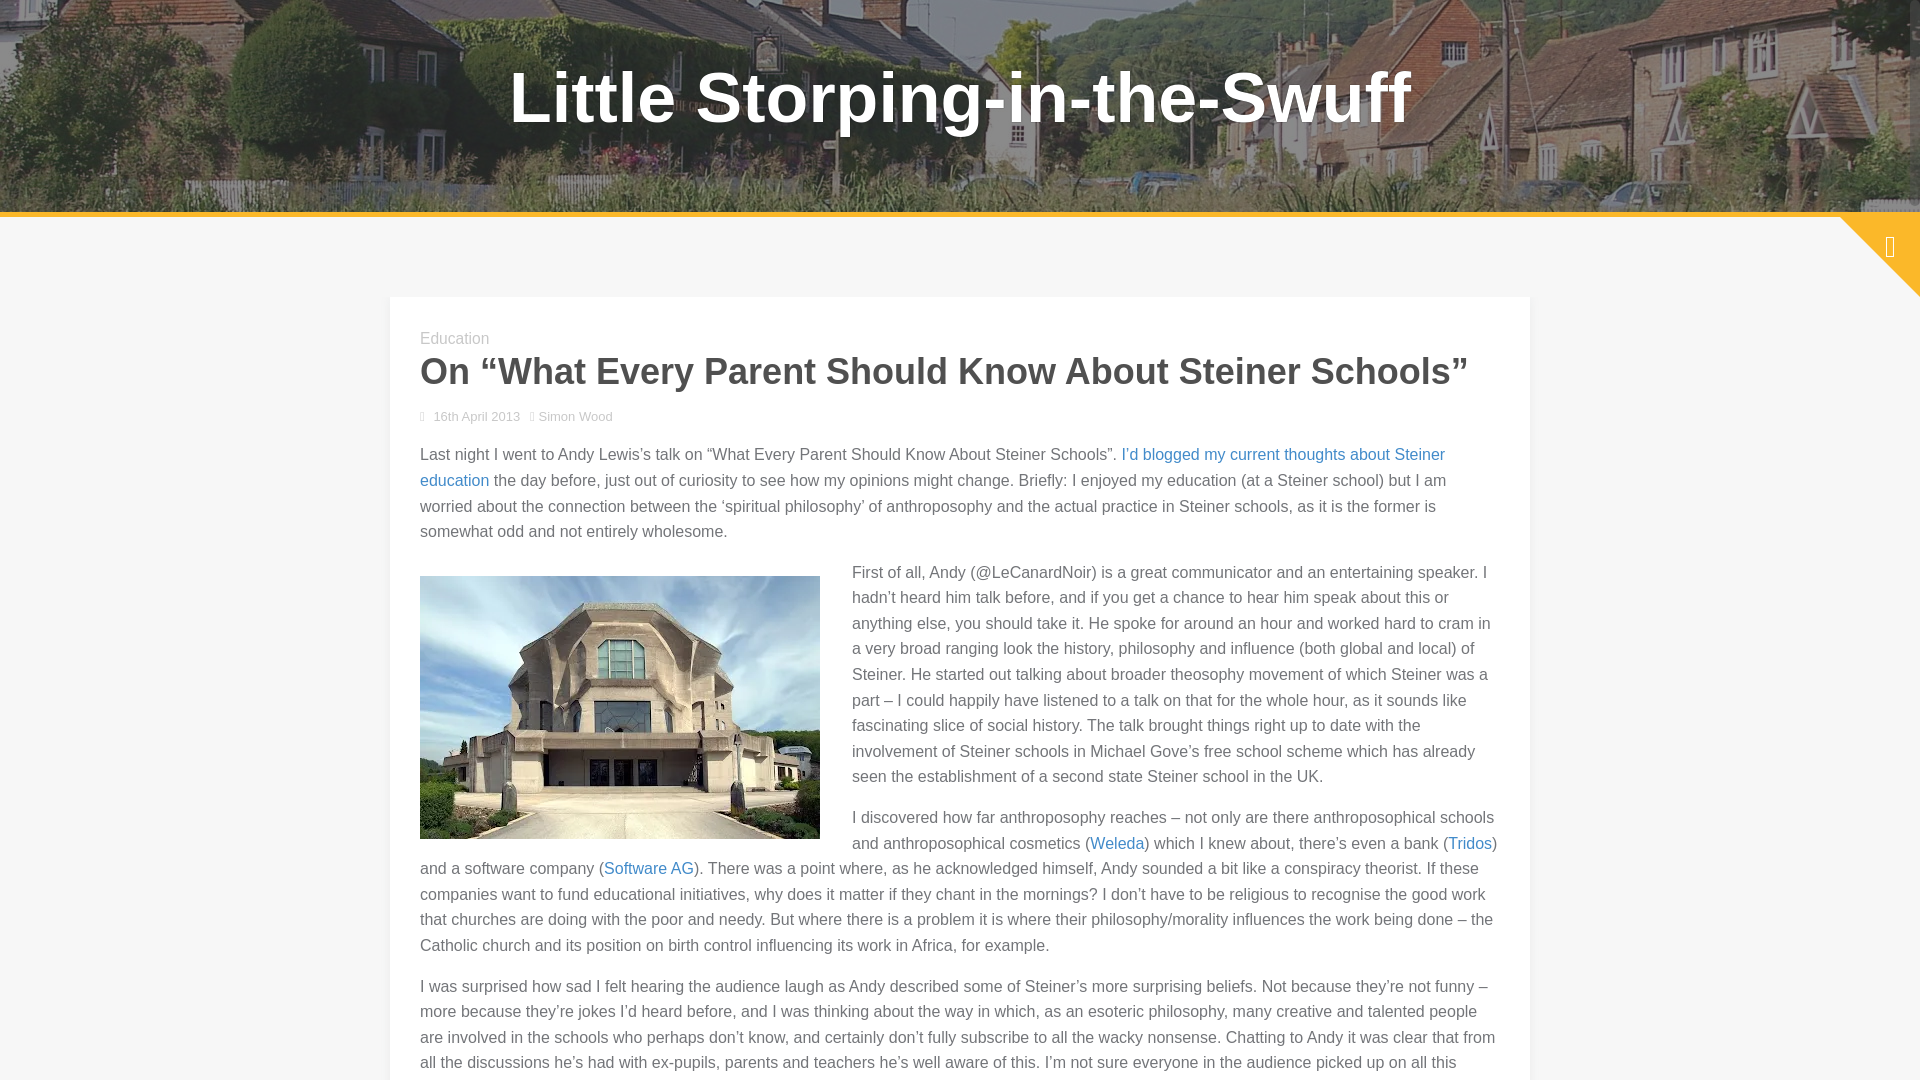 The image size is (1920, 1080). What do you see at coordinates (960, 98) in the screenshot?
I see `Little Storping-in-the-Swuff` at bounding box center [960, 98].